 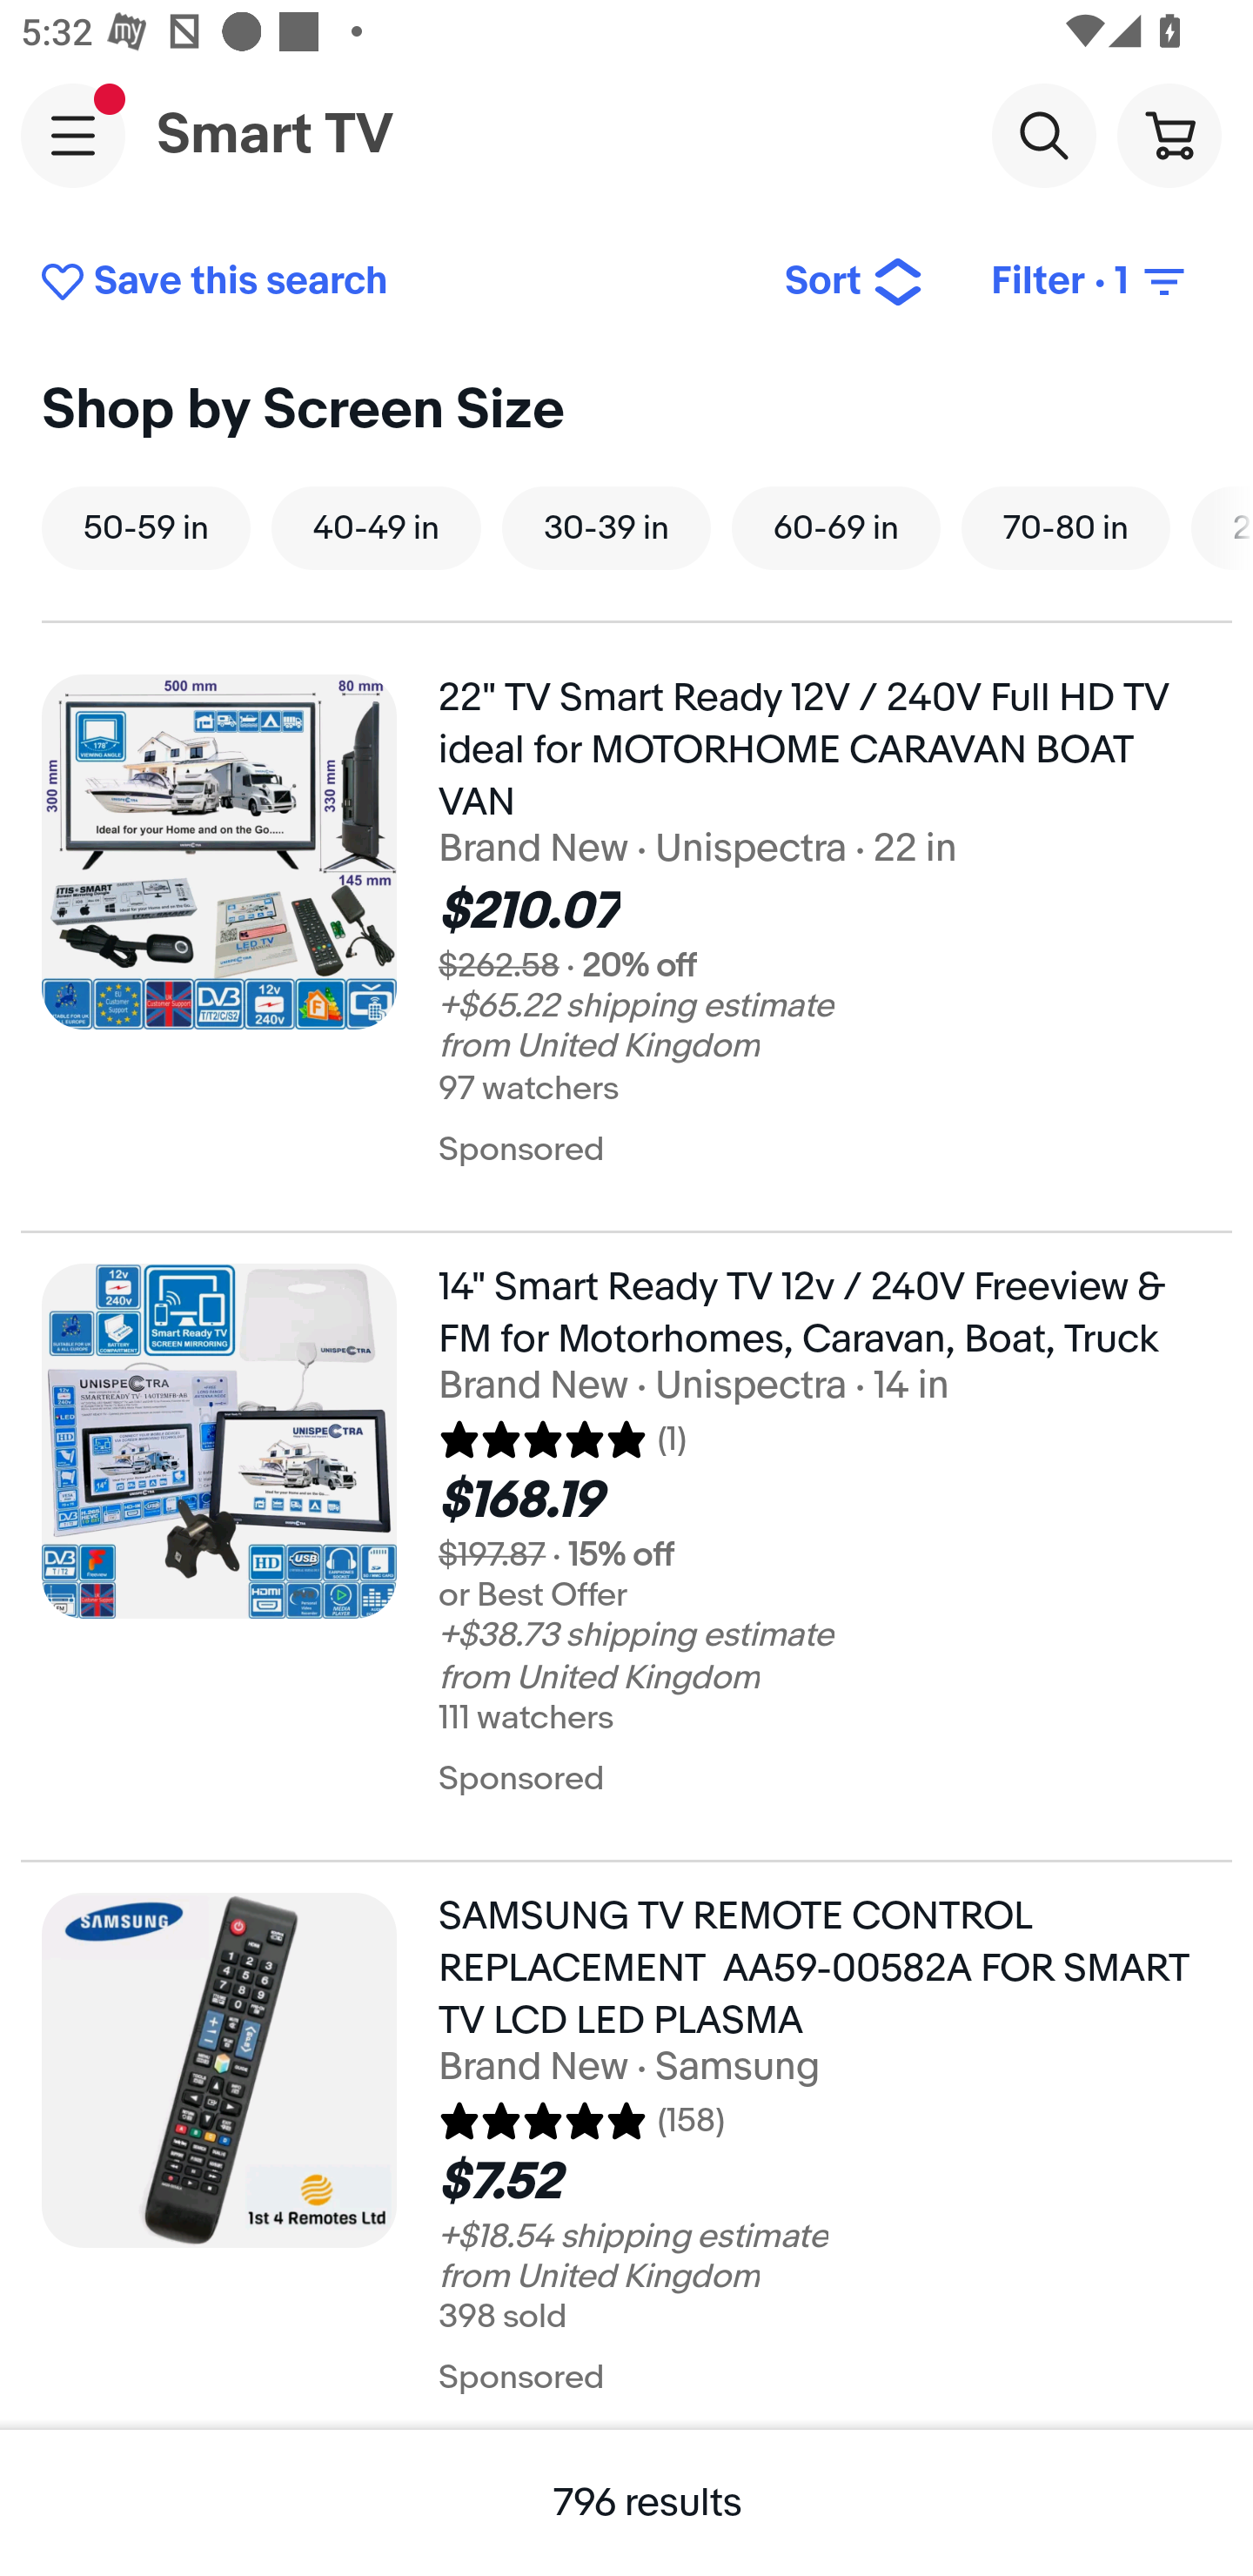 I want to click on 70-80 in 70-80 in, Screen Size, so click(x=1065, y=527).